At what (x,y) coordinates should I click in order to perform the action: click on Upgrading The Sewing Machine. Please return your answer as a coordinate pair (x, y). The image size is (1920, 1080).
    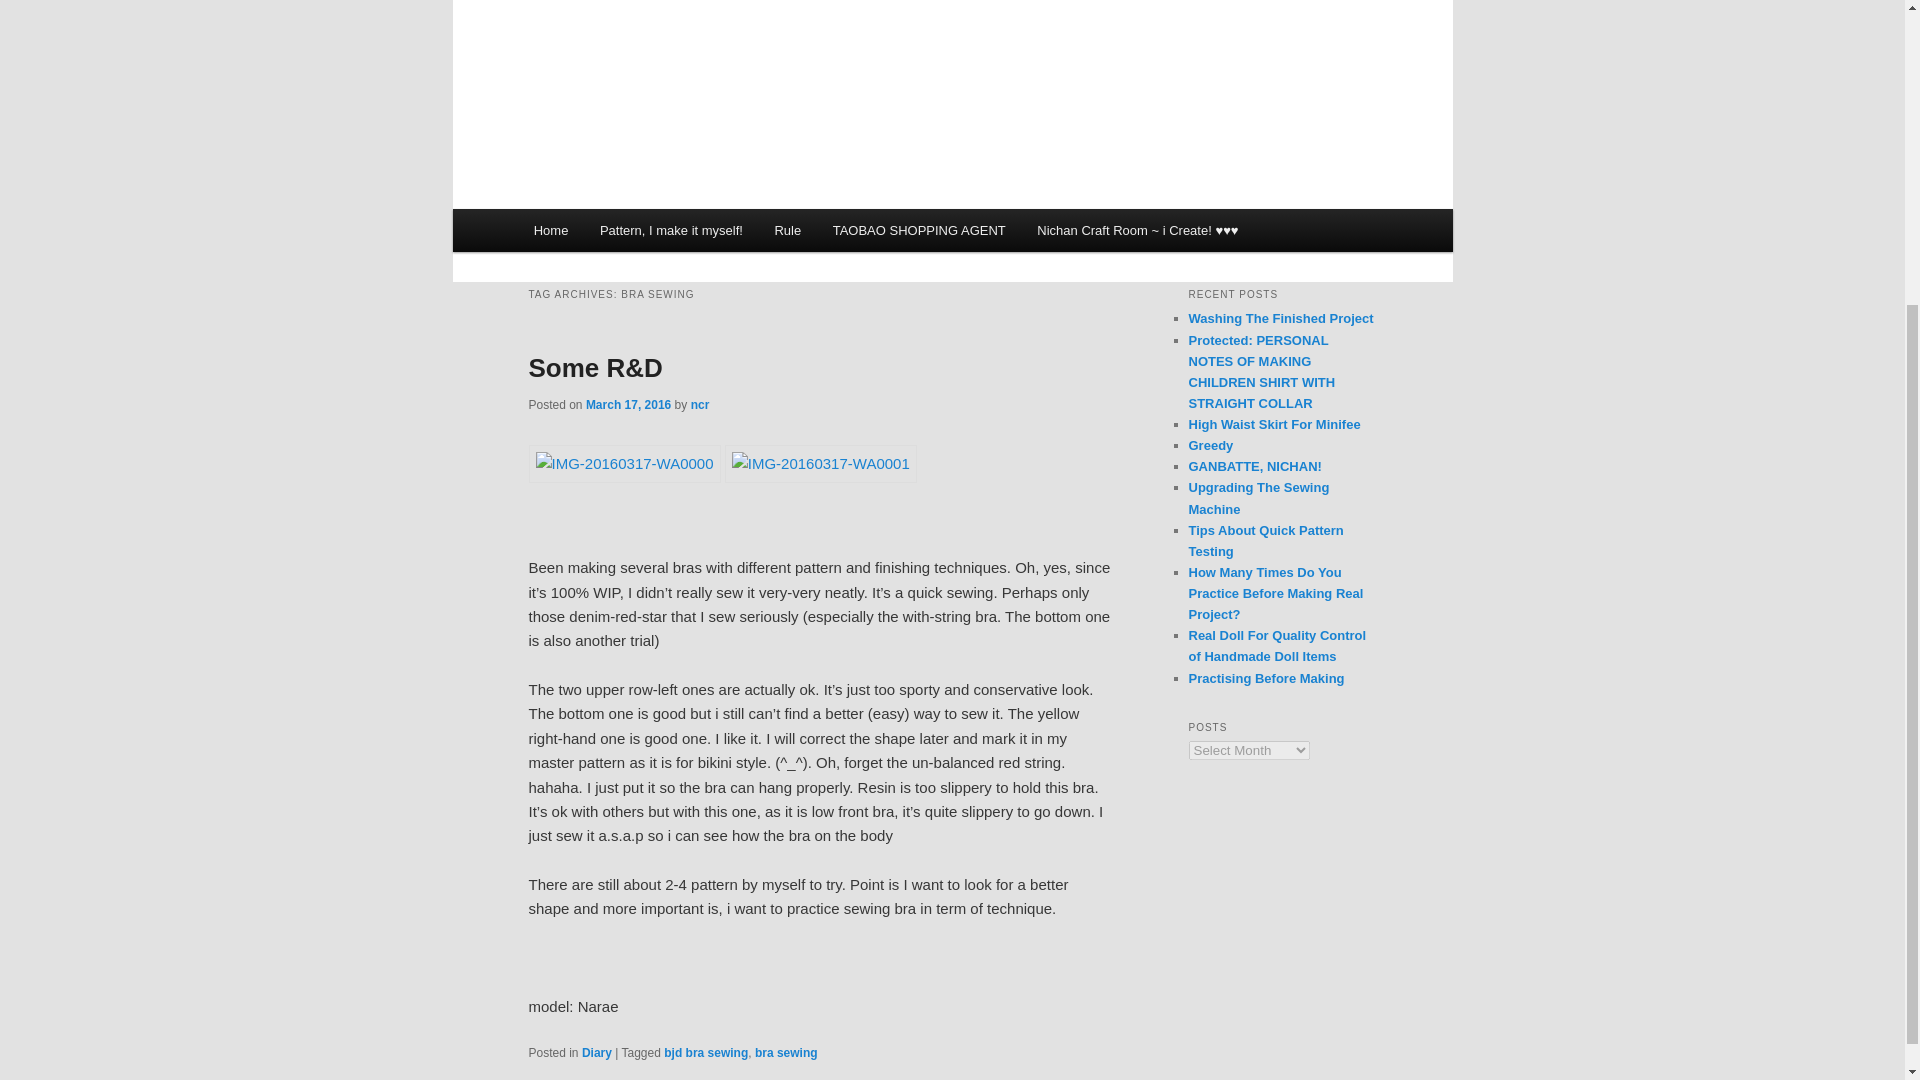
    Looking at the image, I should click on (1258, 498).